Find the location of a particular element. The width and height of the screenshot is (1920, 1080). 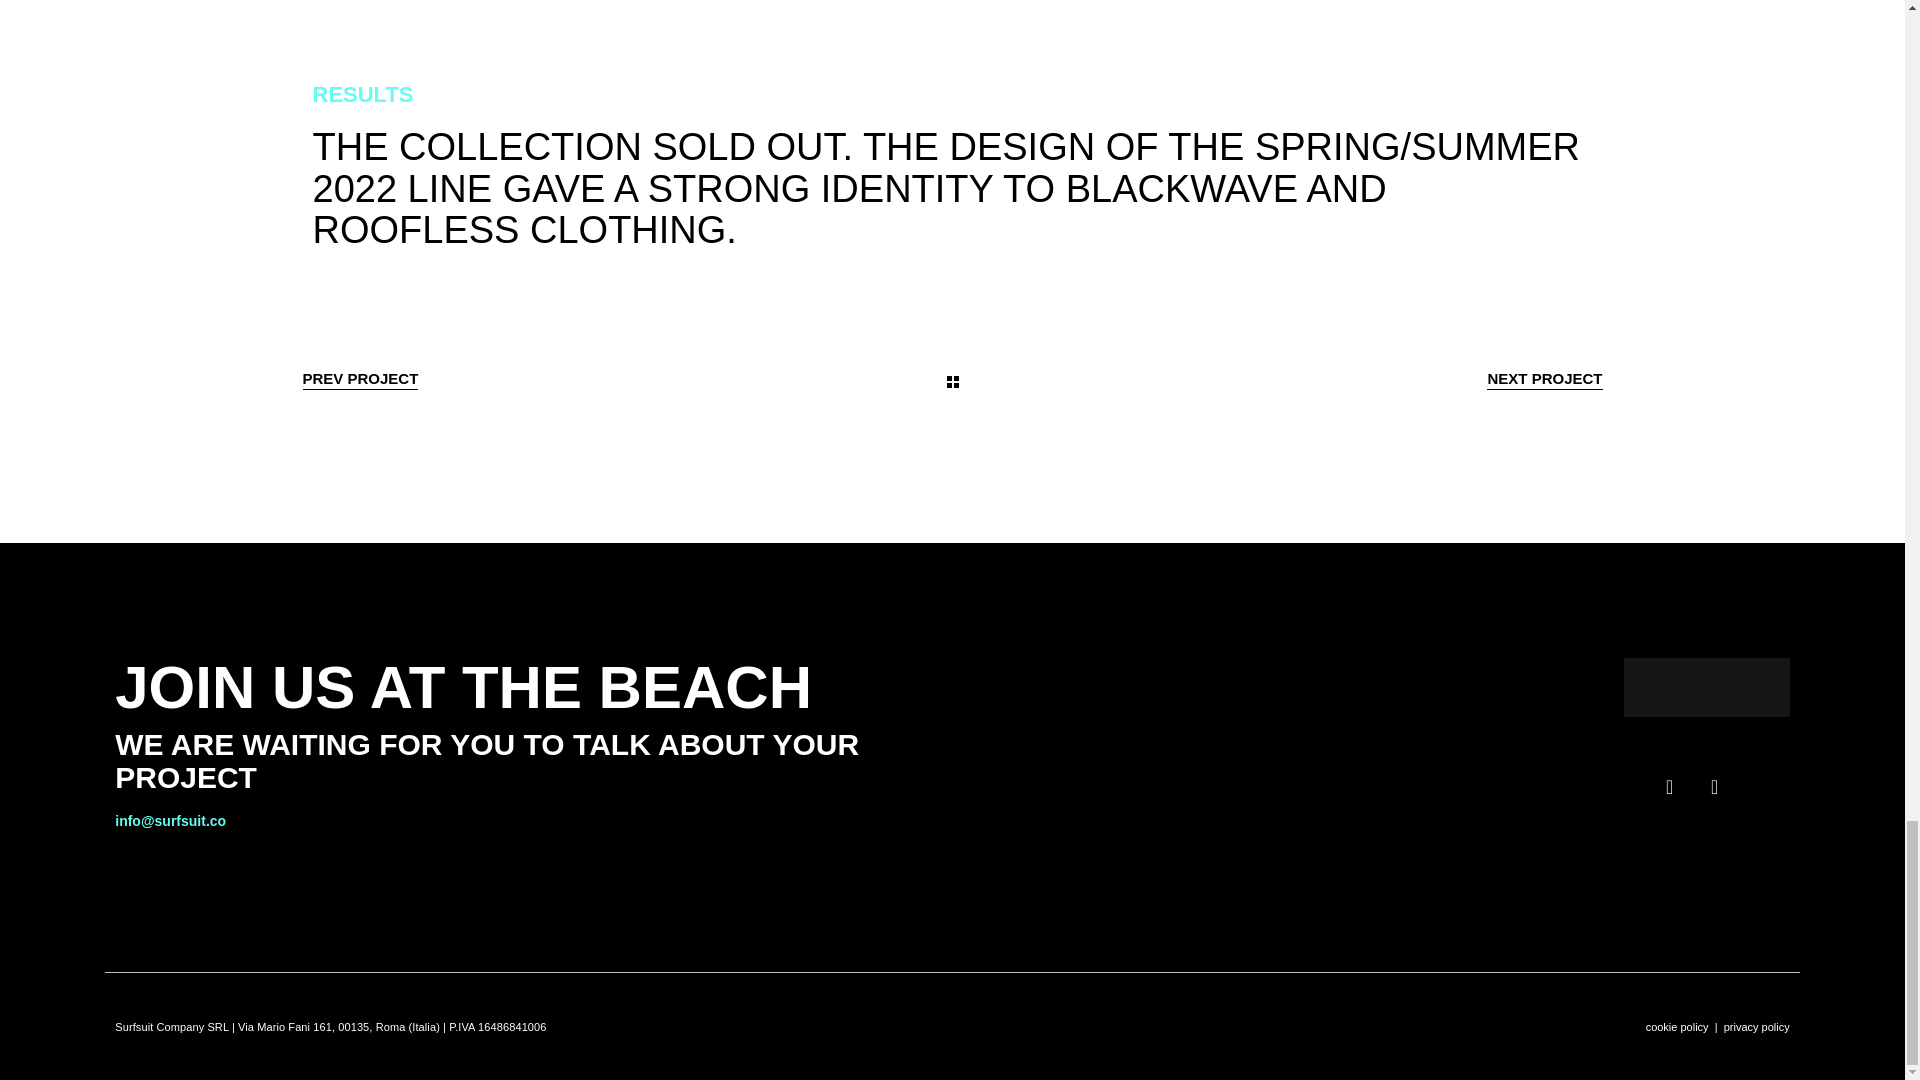

PREV PROJECT is located at coordinates (360, 379).